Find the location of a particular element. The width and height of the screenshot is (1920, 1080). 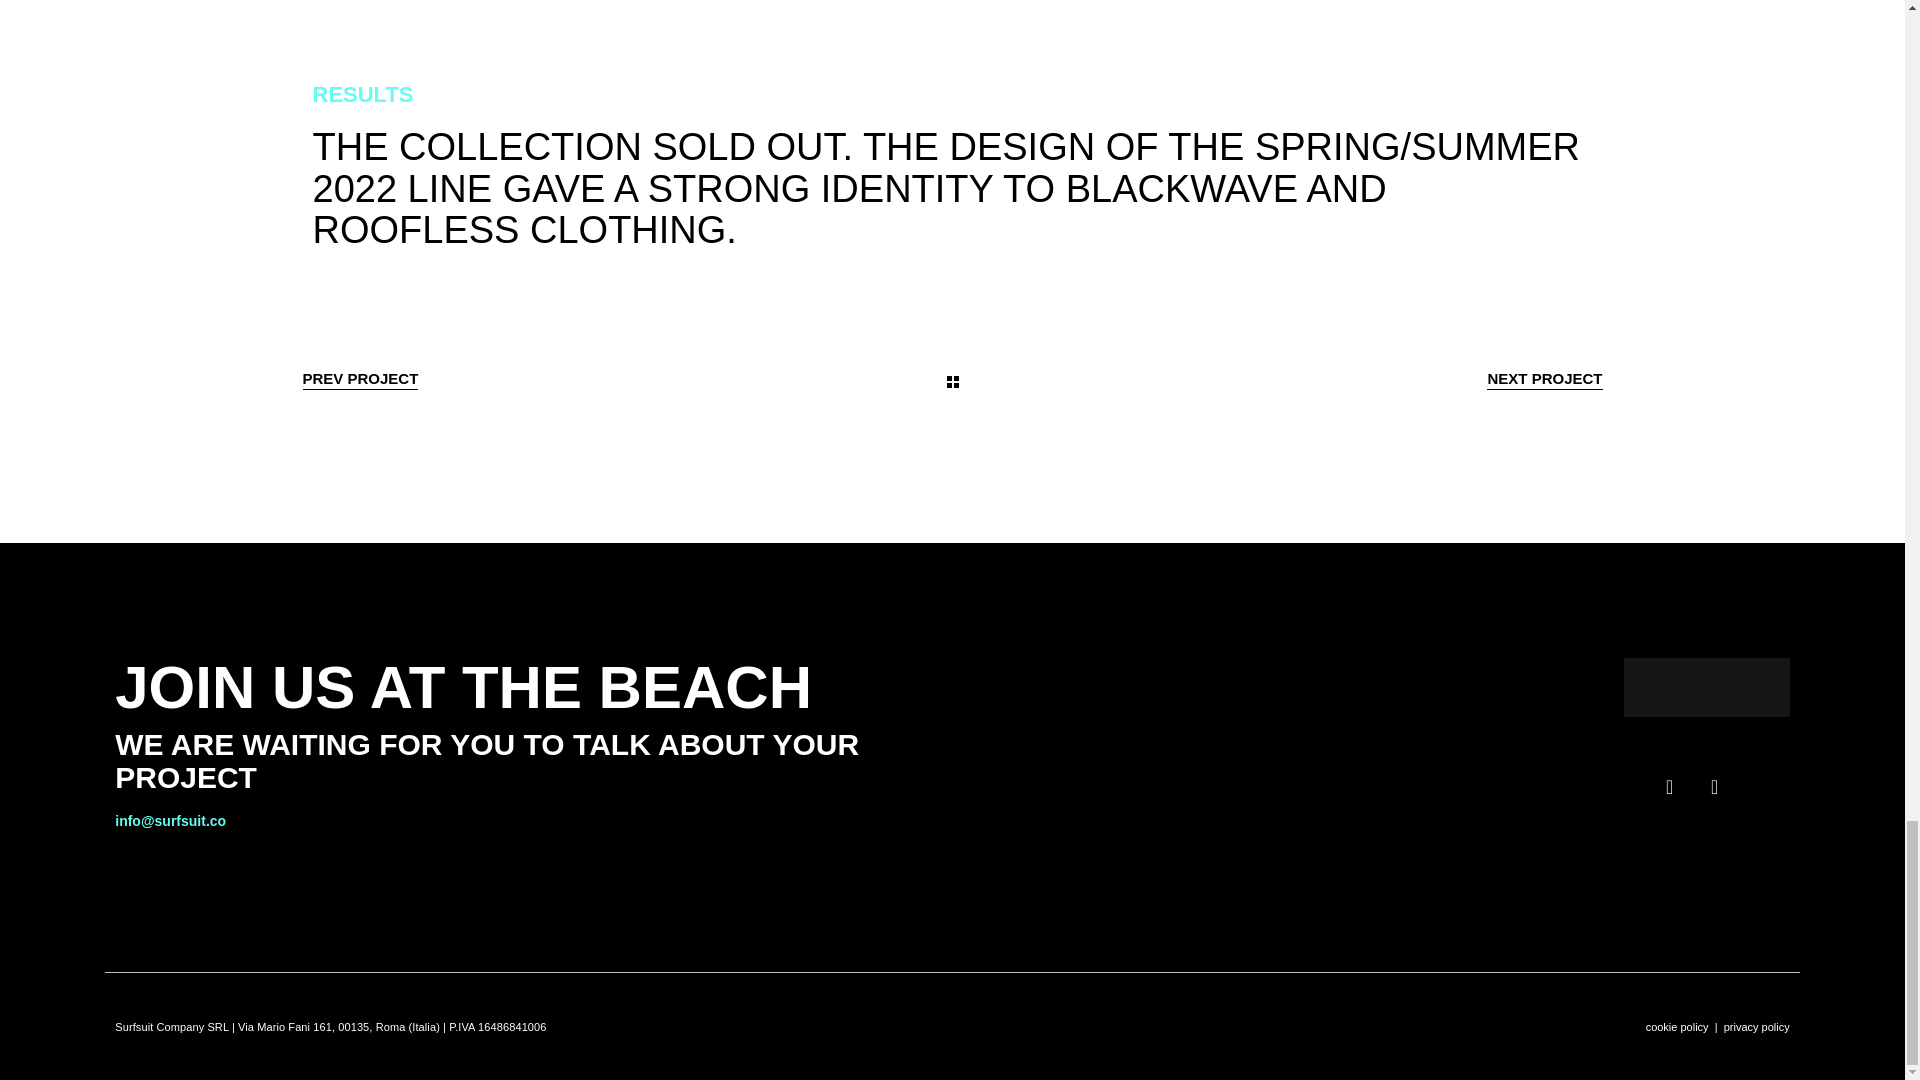

PREV PROJECT is located at coordinates (360, 379).